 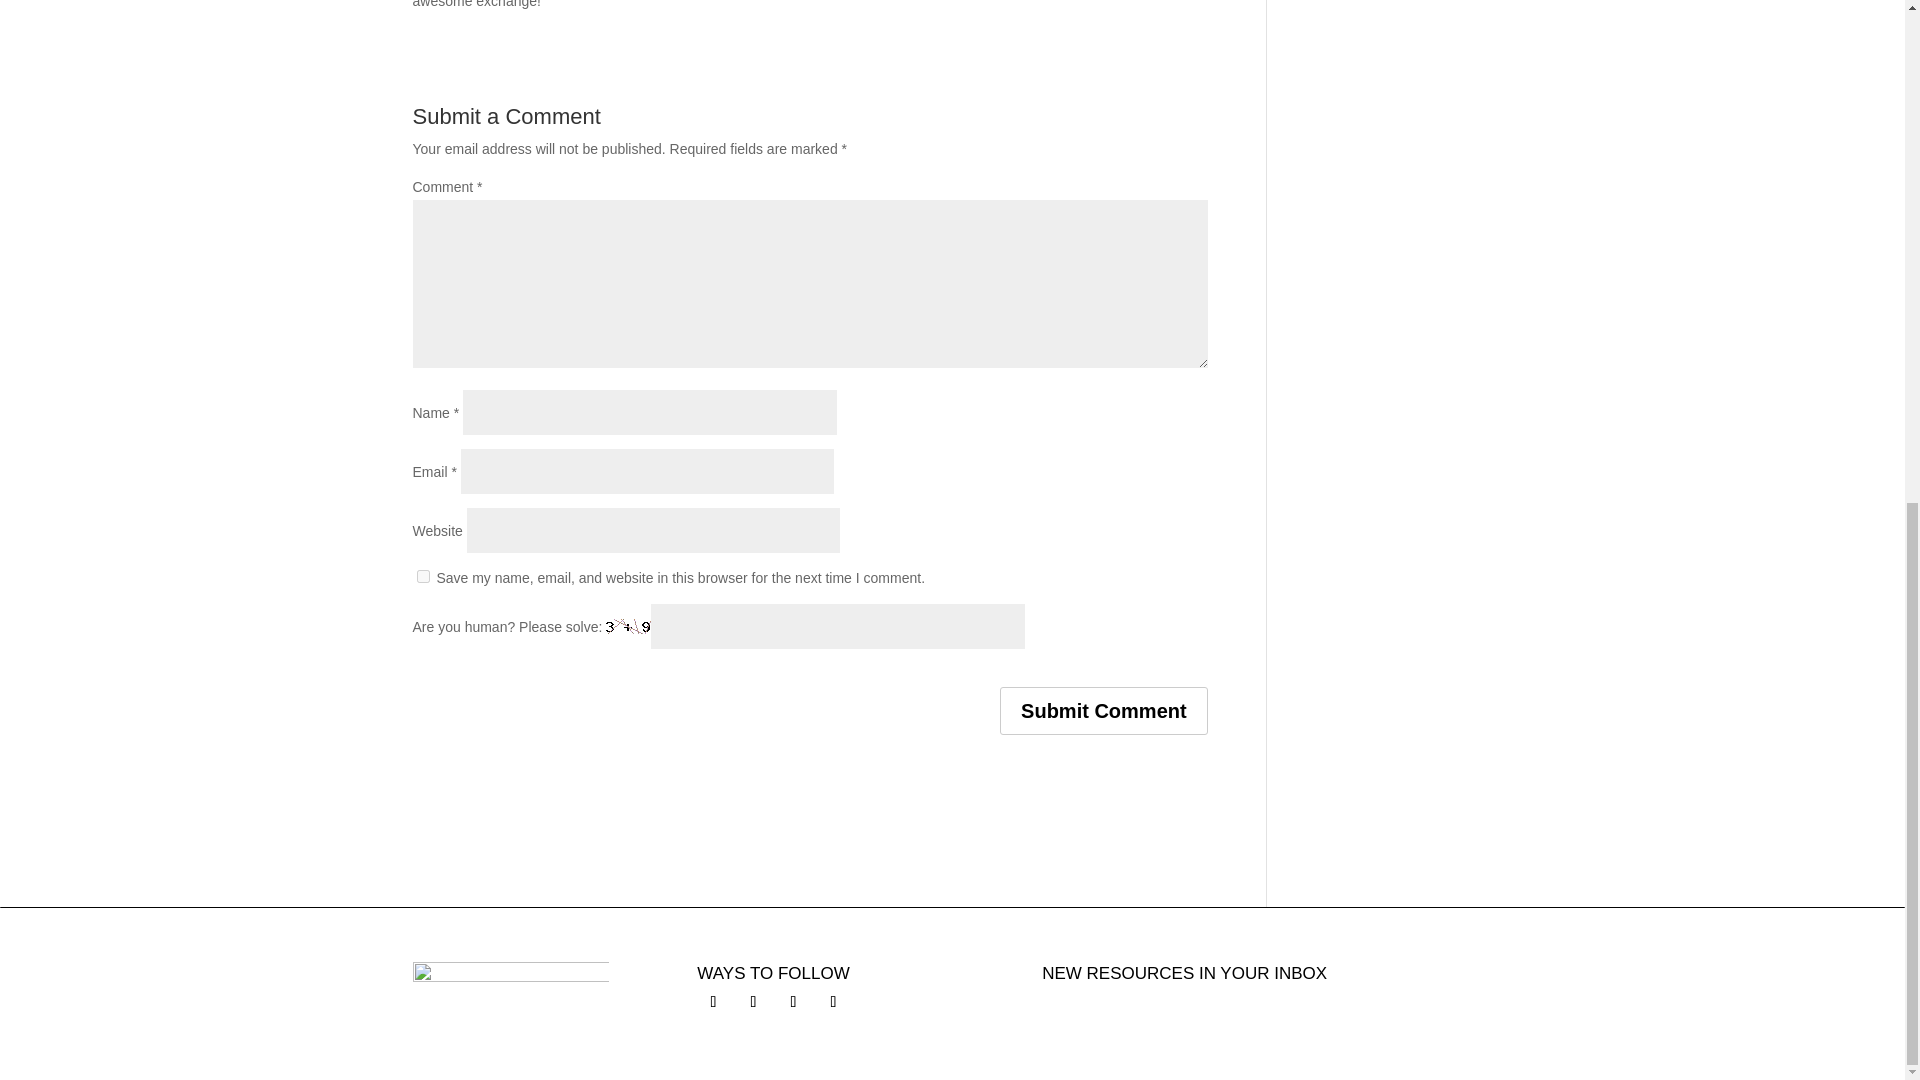 What do you see at coordinates (712, 1002) in the screenshot?
I see `Follow on Facebook` at bounding box center [712, 1002].